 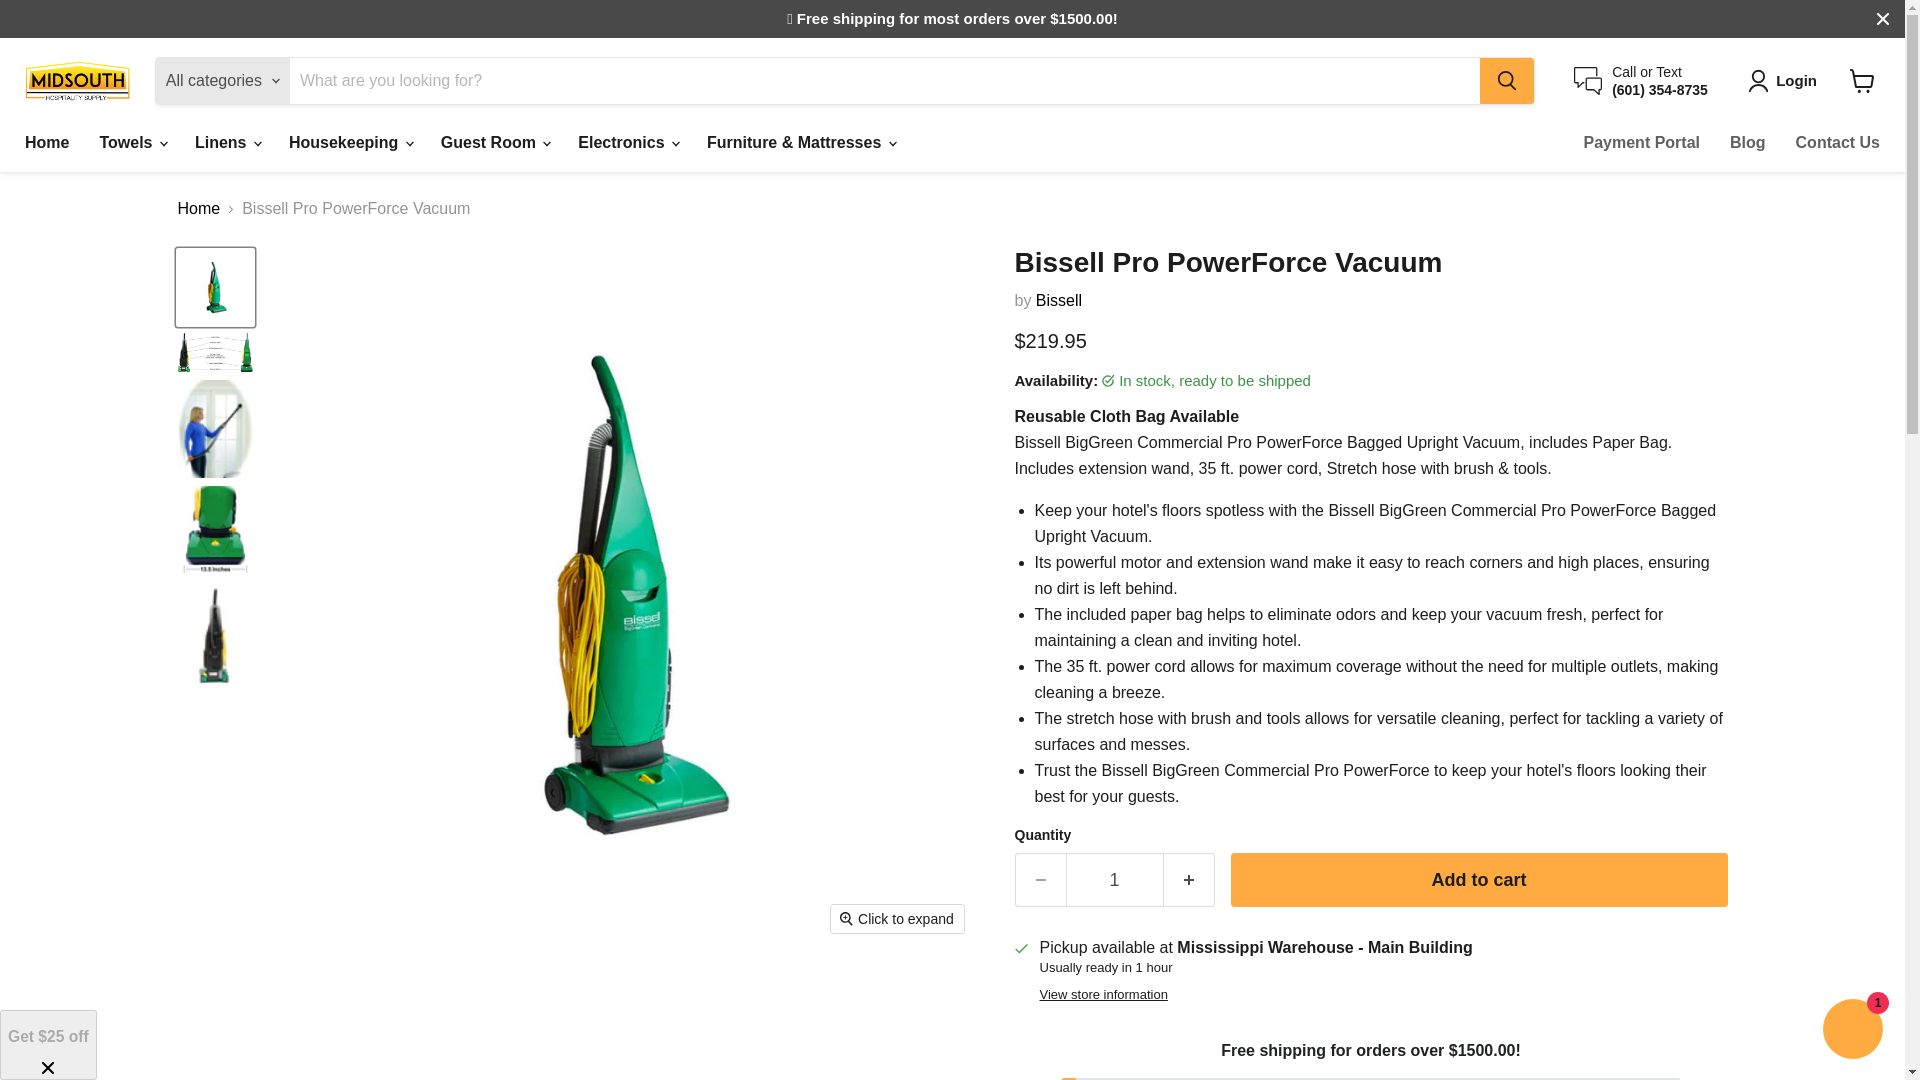 I want to click on Home, so click(x=46, y=143).